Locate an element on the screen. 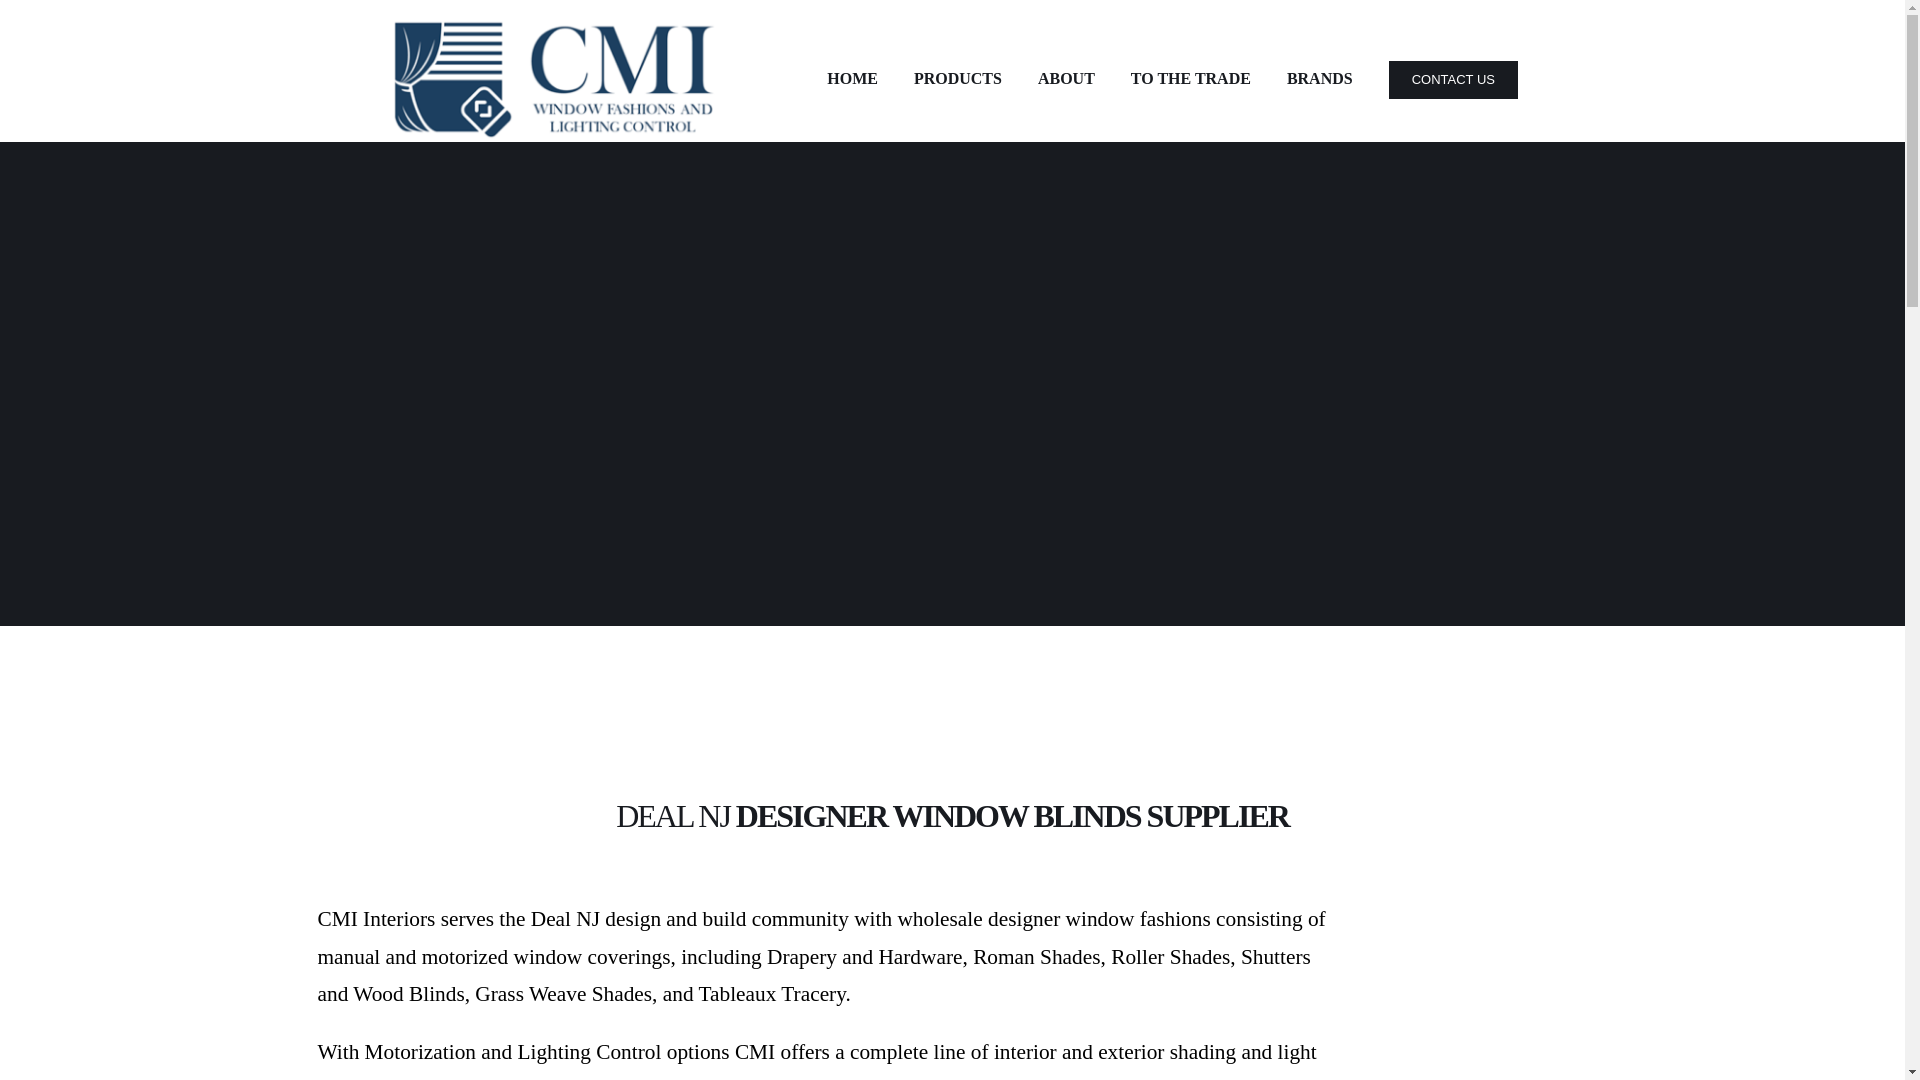  DEAL NJ DESIGNER WINDOW BLINDS SUPPLIER is located at coordinates (1467, 990).